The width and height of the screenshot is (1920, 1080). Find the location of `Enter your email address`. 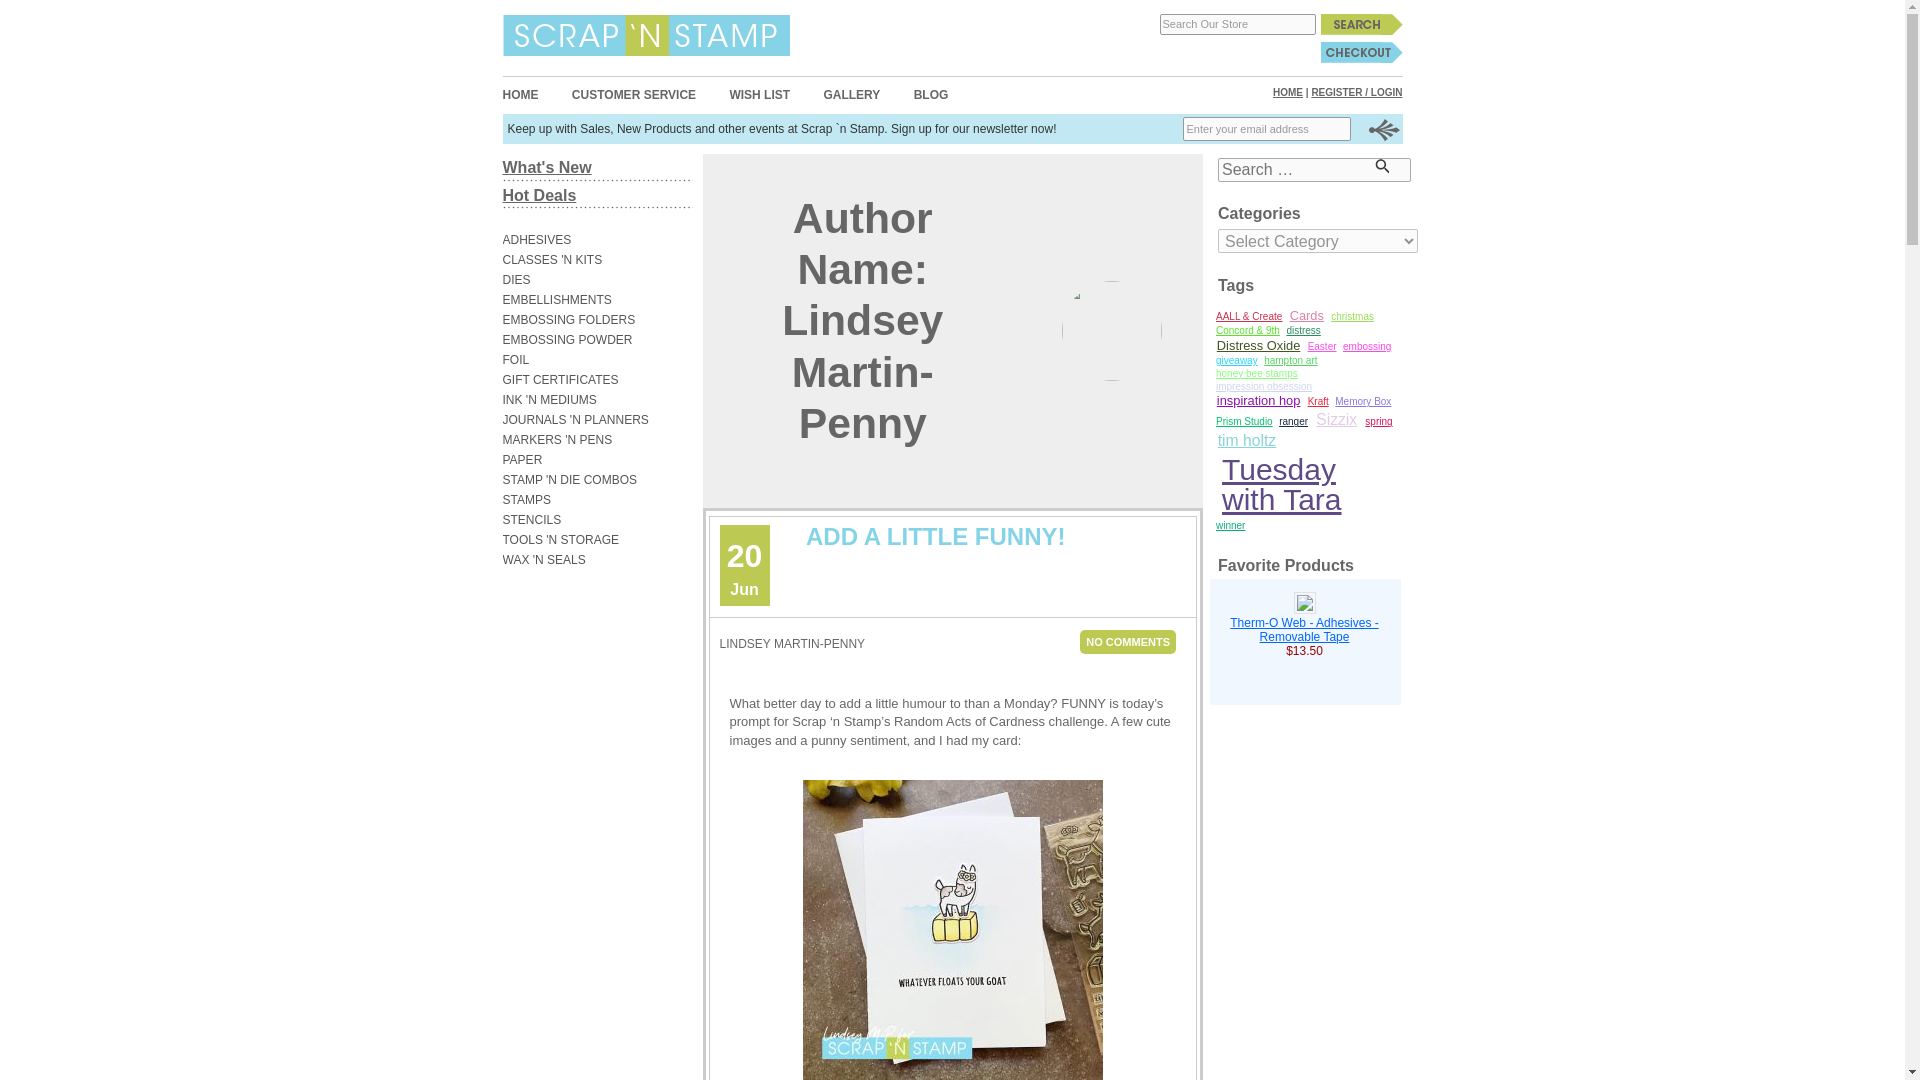

Enter your email address is located at coordinates (1266, 128).